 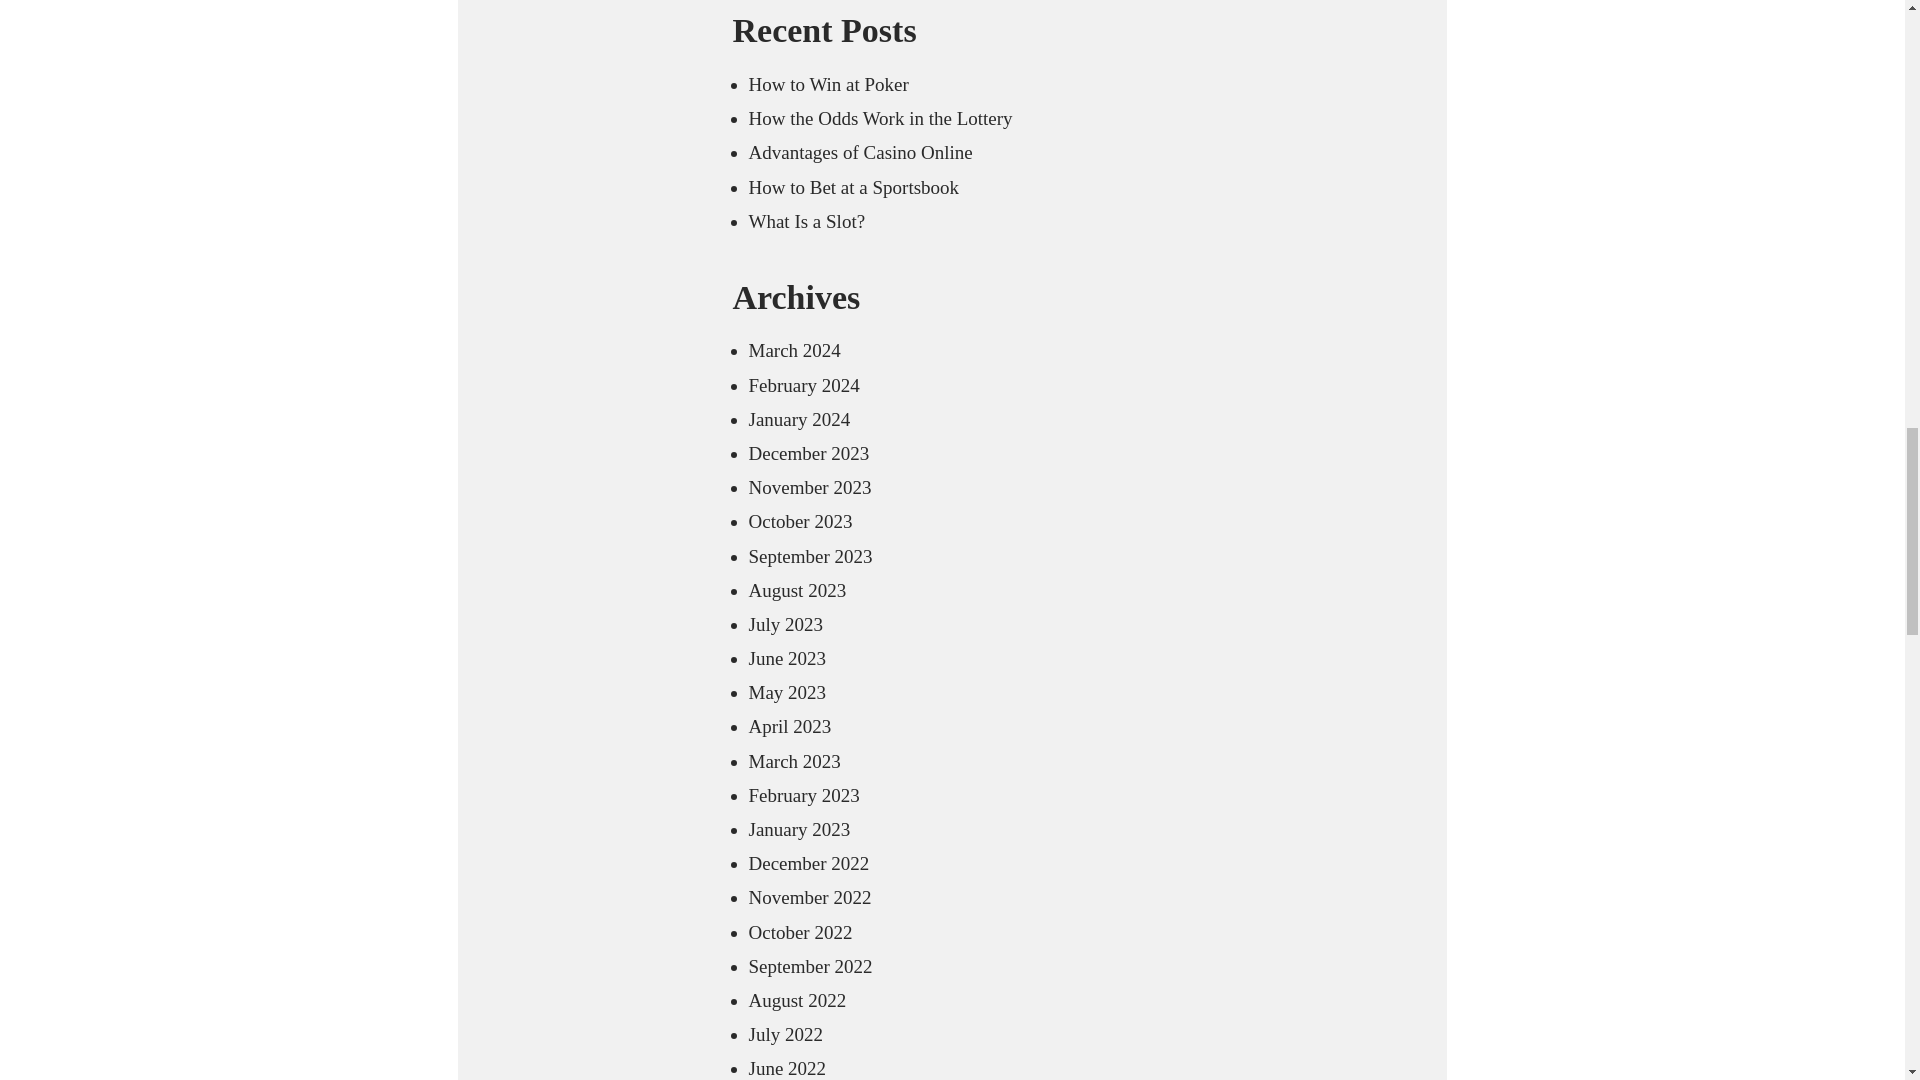 I want to click on September 2023, so click(x=810, y=556).